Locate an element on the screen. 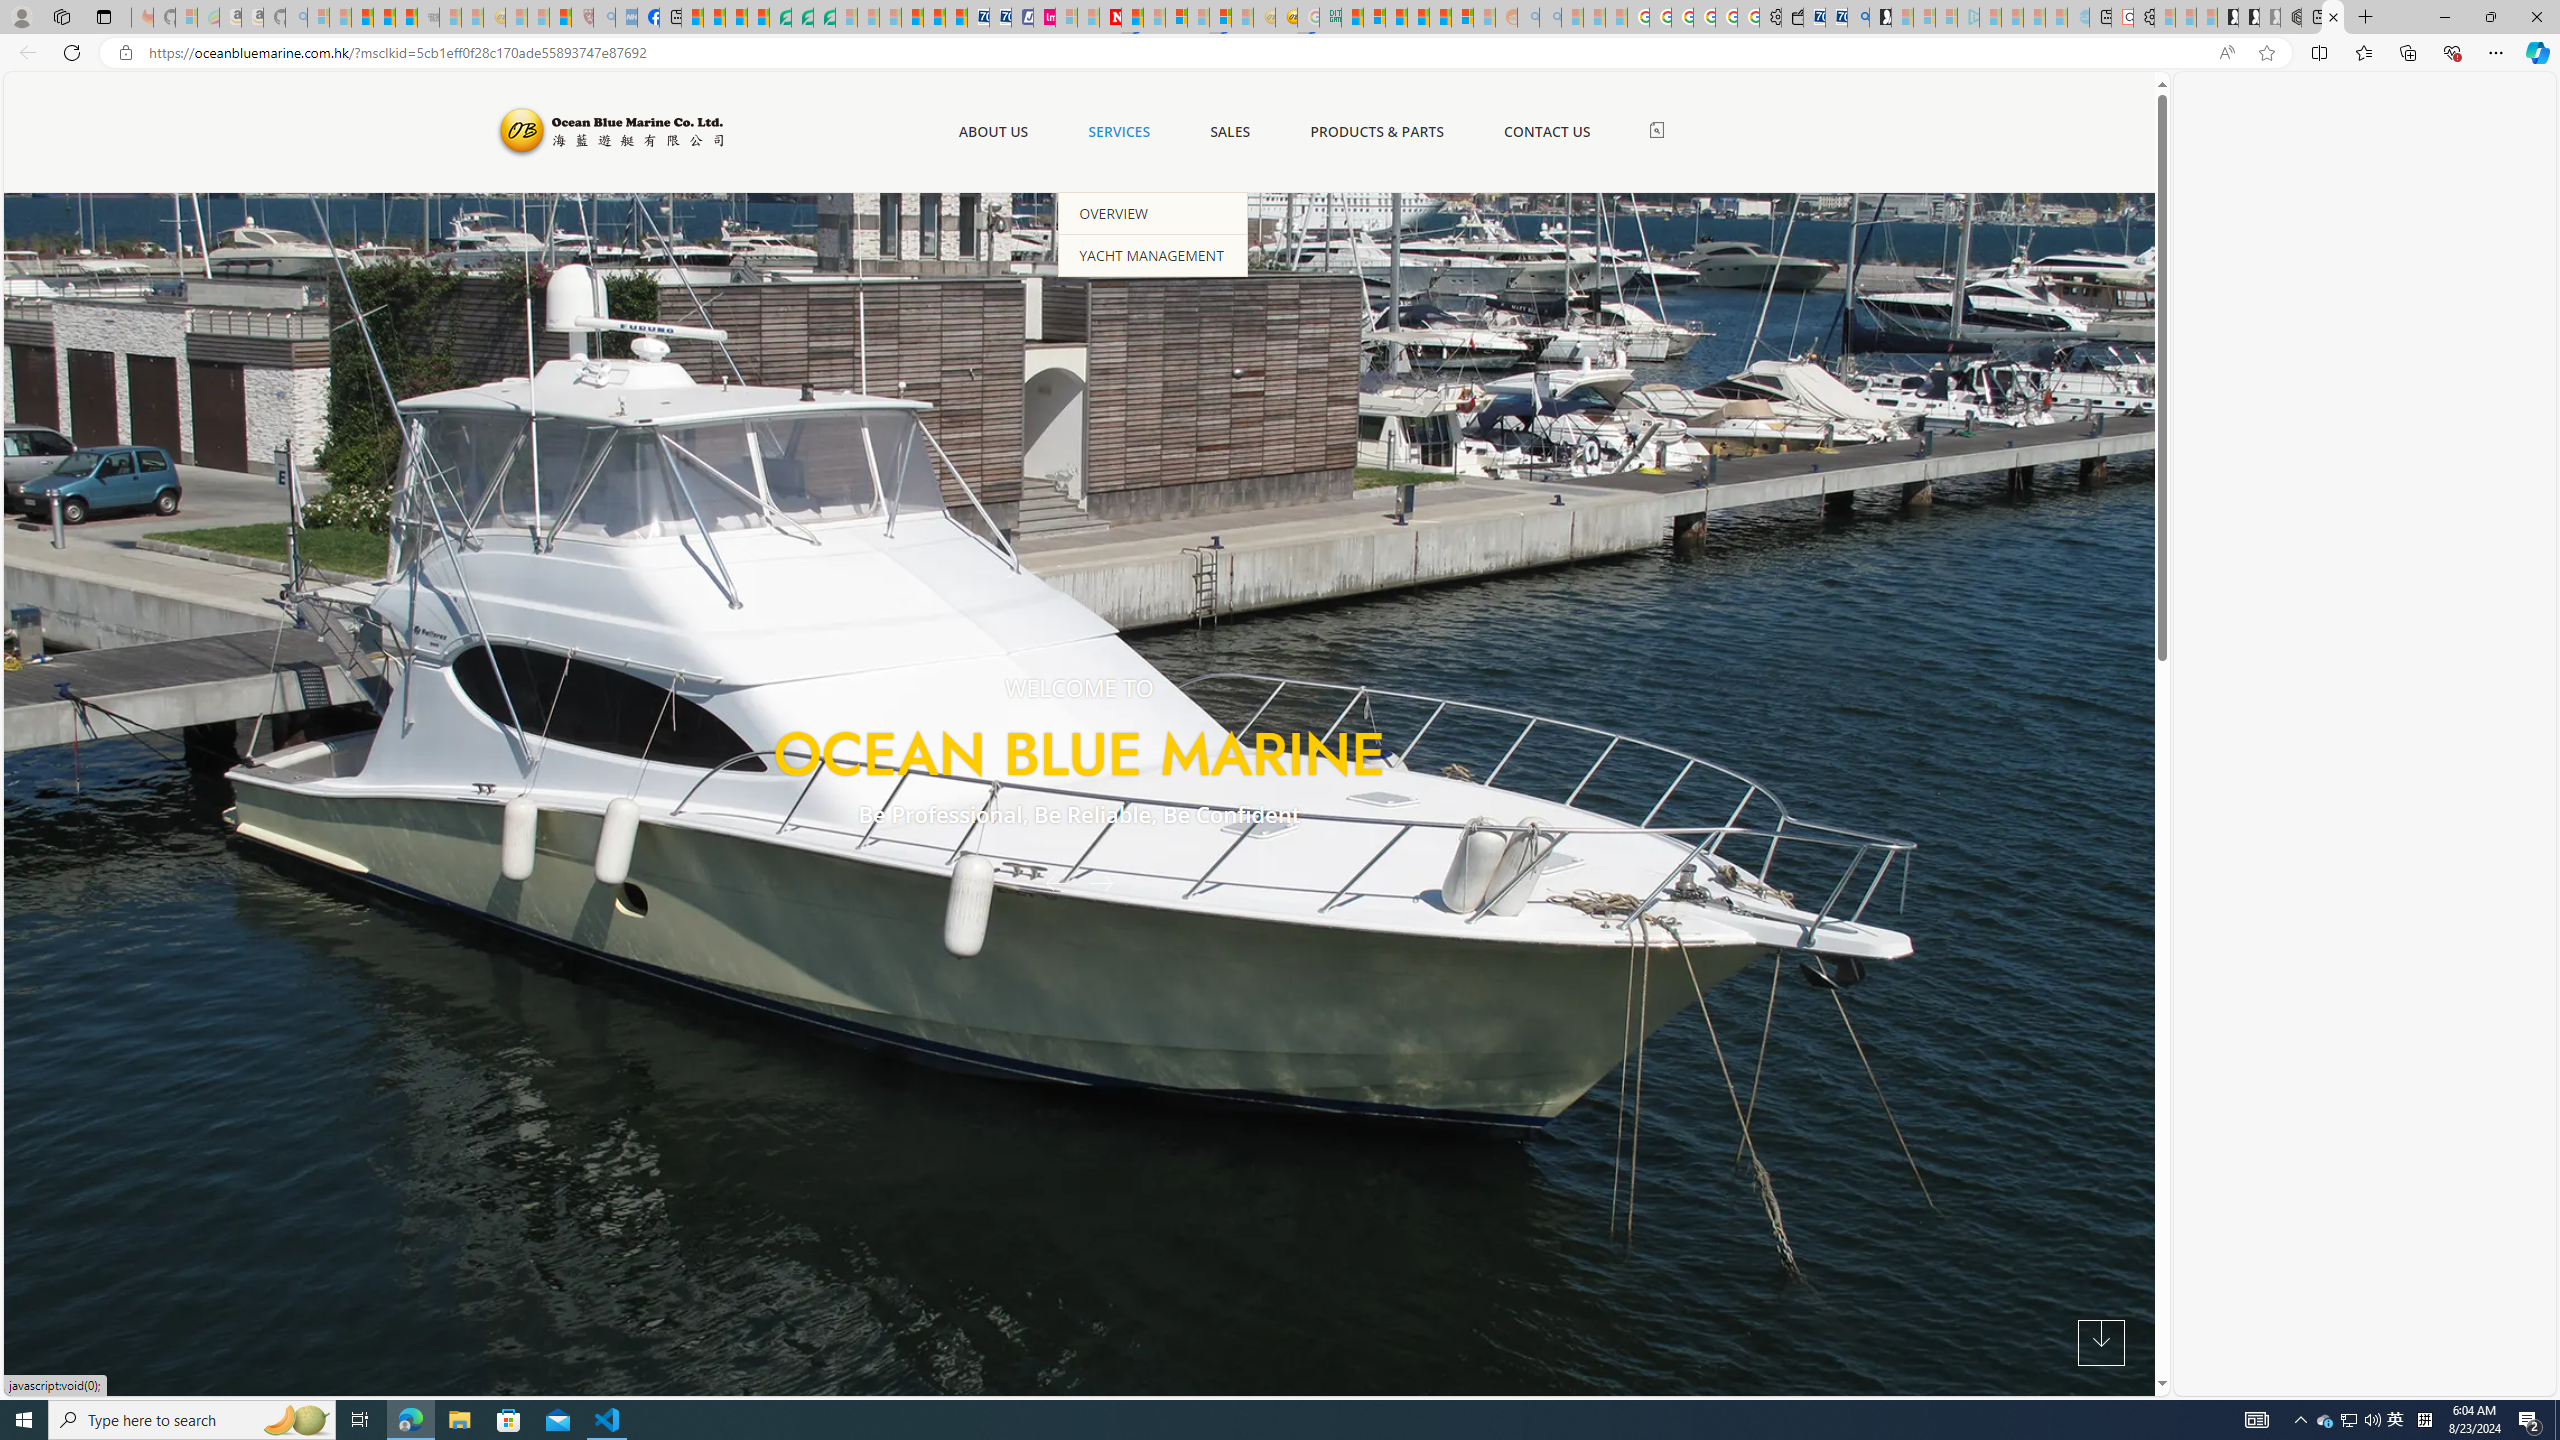 This screenshot has height=1440, width=2560. Kinda Frugal - MSN is located at coordinates (1440, 17).